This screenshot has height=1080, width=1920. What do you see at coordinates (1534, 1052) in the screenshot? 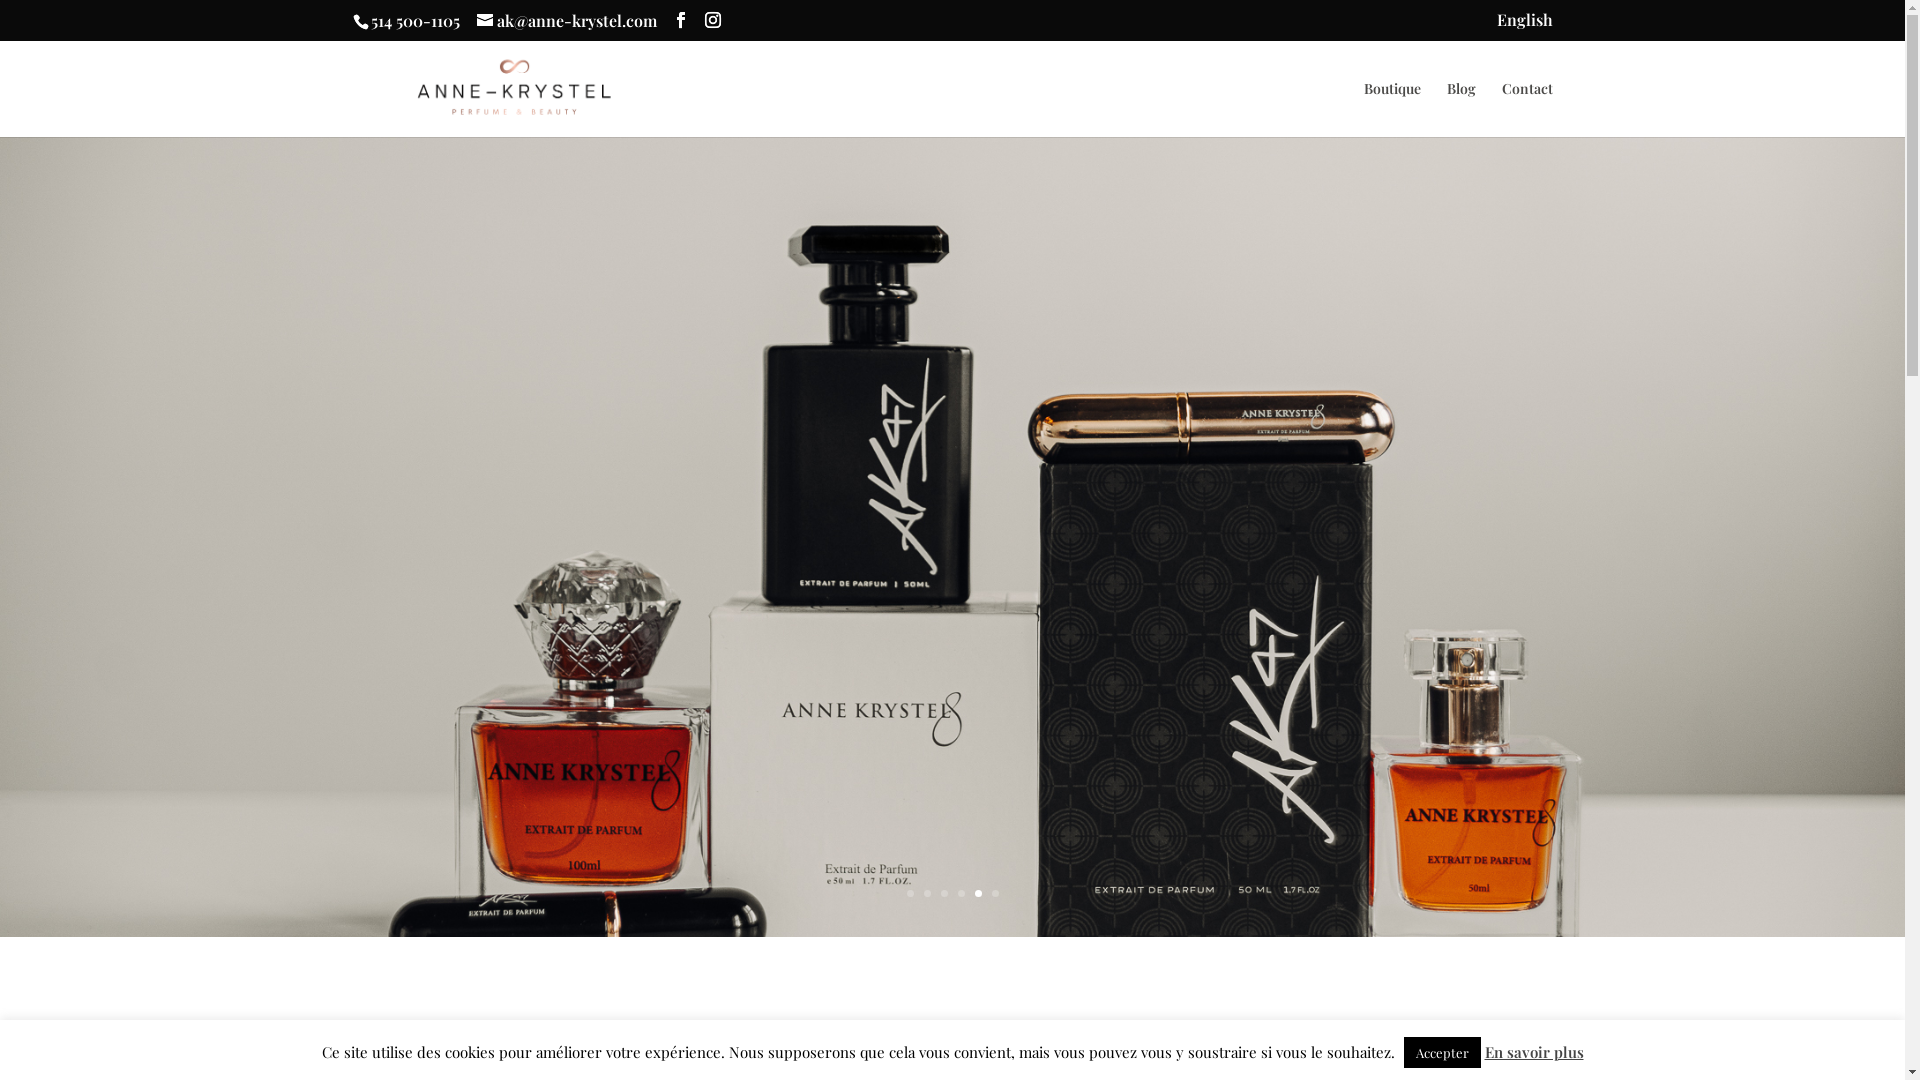
I see `En savoir plus` at bounding box center [1534, 1052].